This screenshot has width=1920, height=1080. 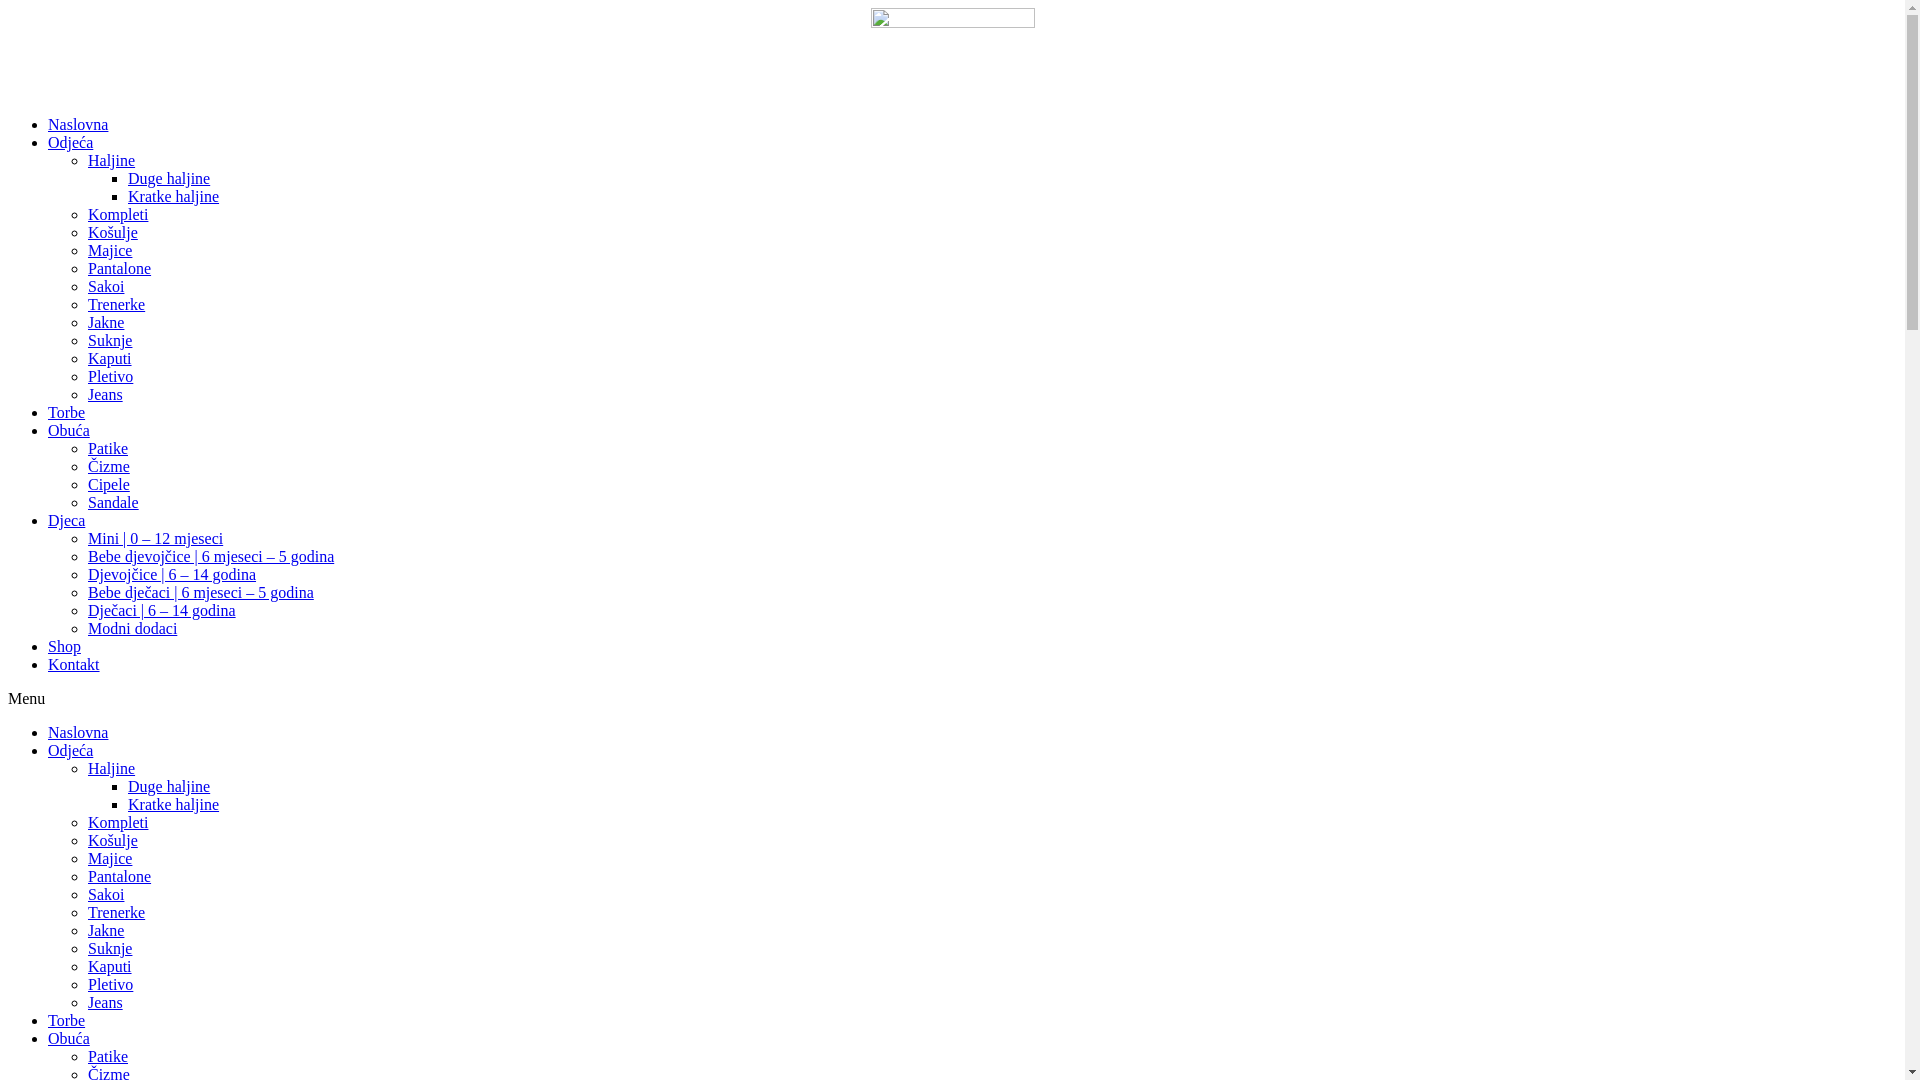 I want to click on Kaputi, so click(x=110, y=966).